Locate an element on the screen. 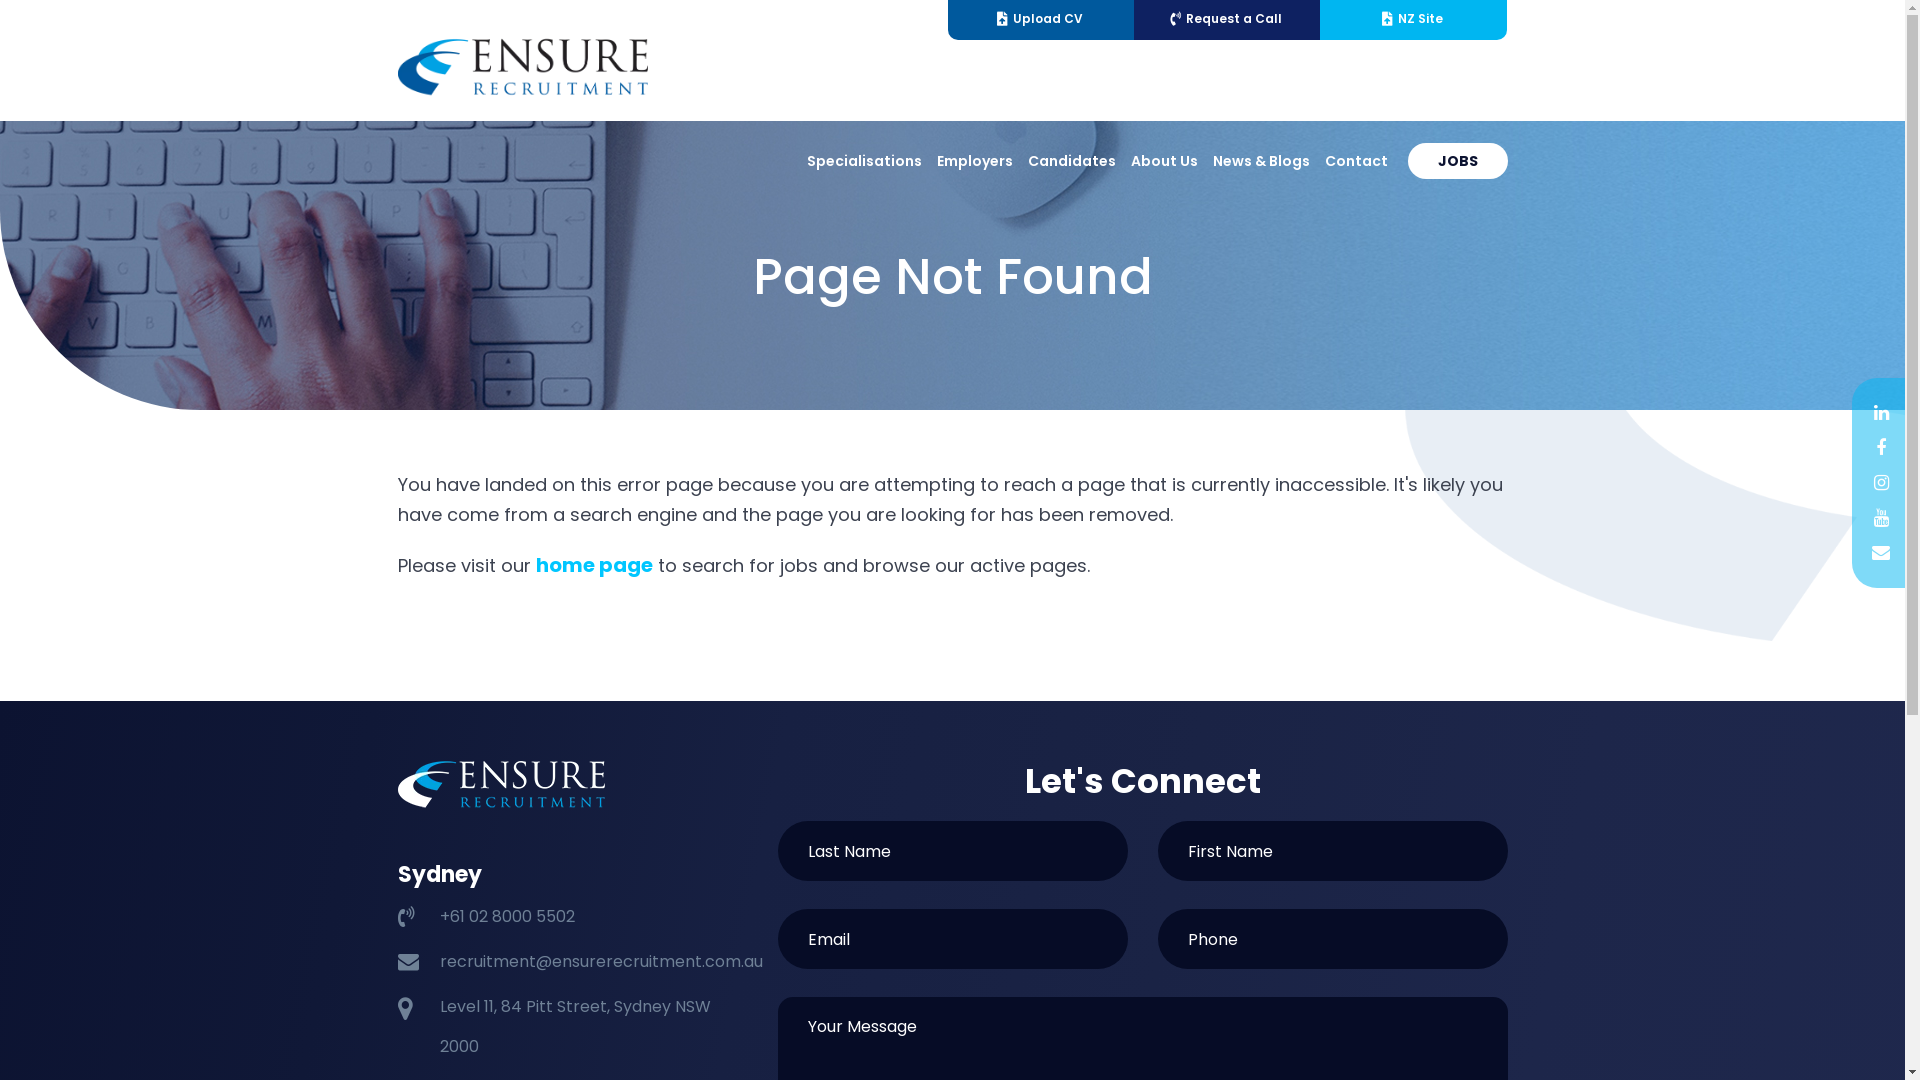 The image size is (1920, 1080). JOBS is located at coordinates (1458, 161).